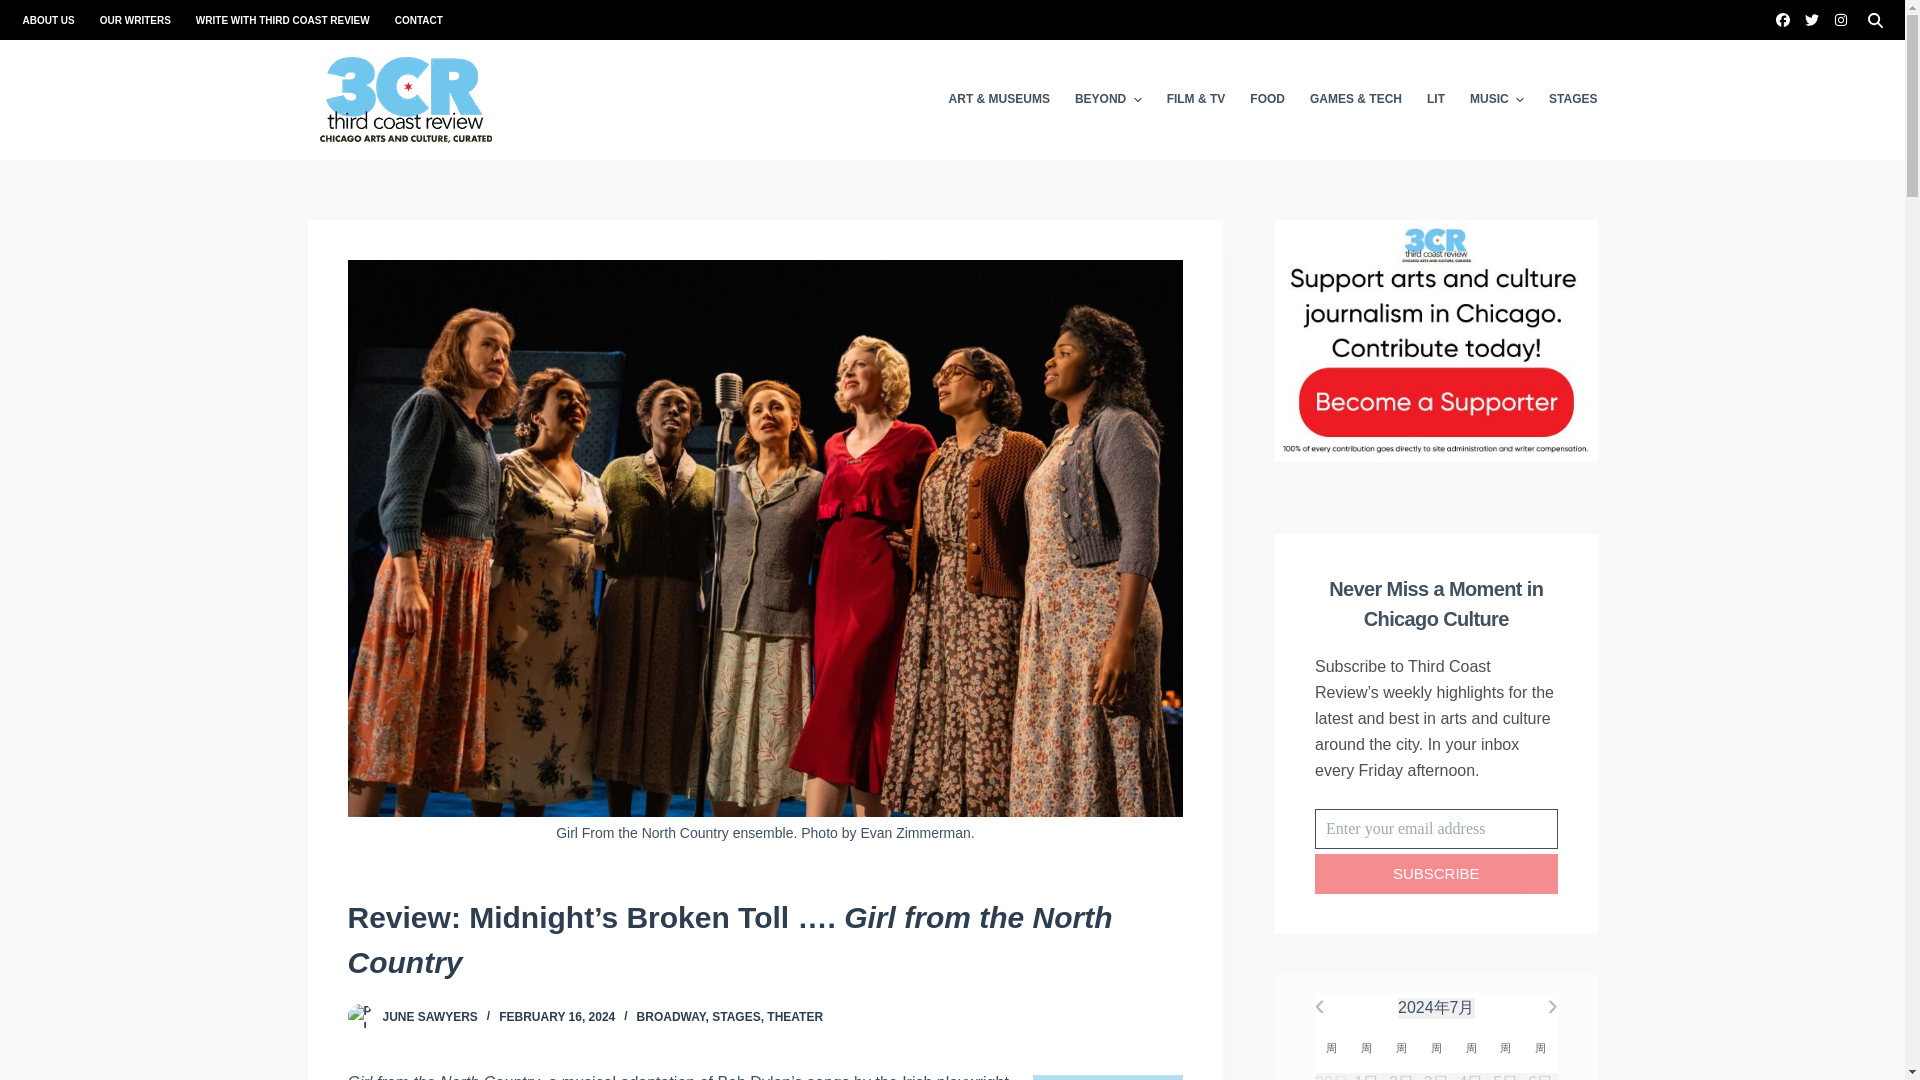 The height and width of the screenshot is (1080, 1920). Describe the element at coordinates (1435, 99) in the screenshot. I see `LIT` at that location.